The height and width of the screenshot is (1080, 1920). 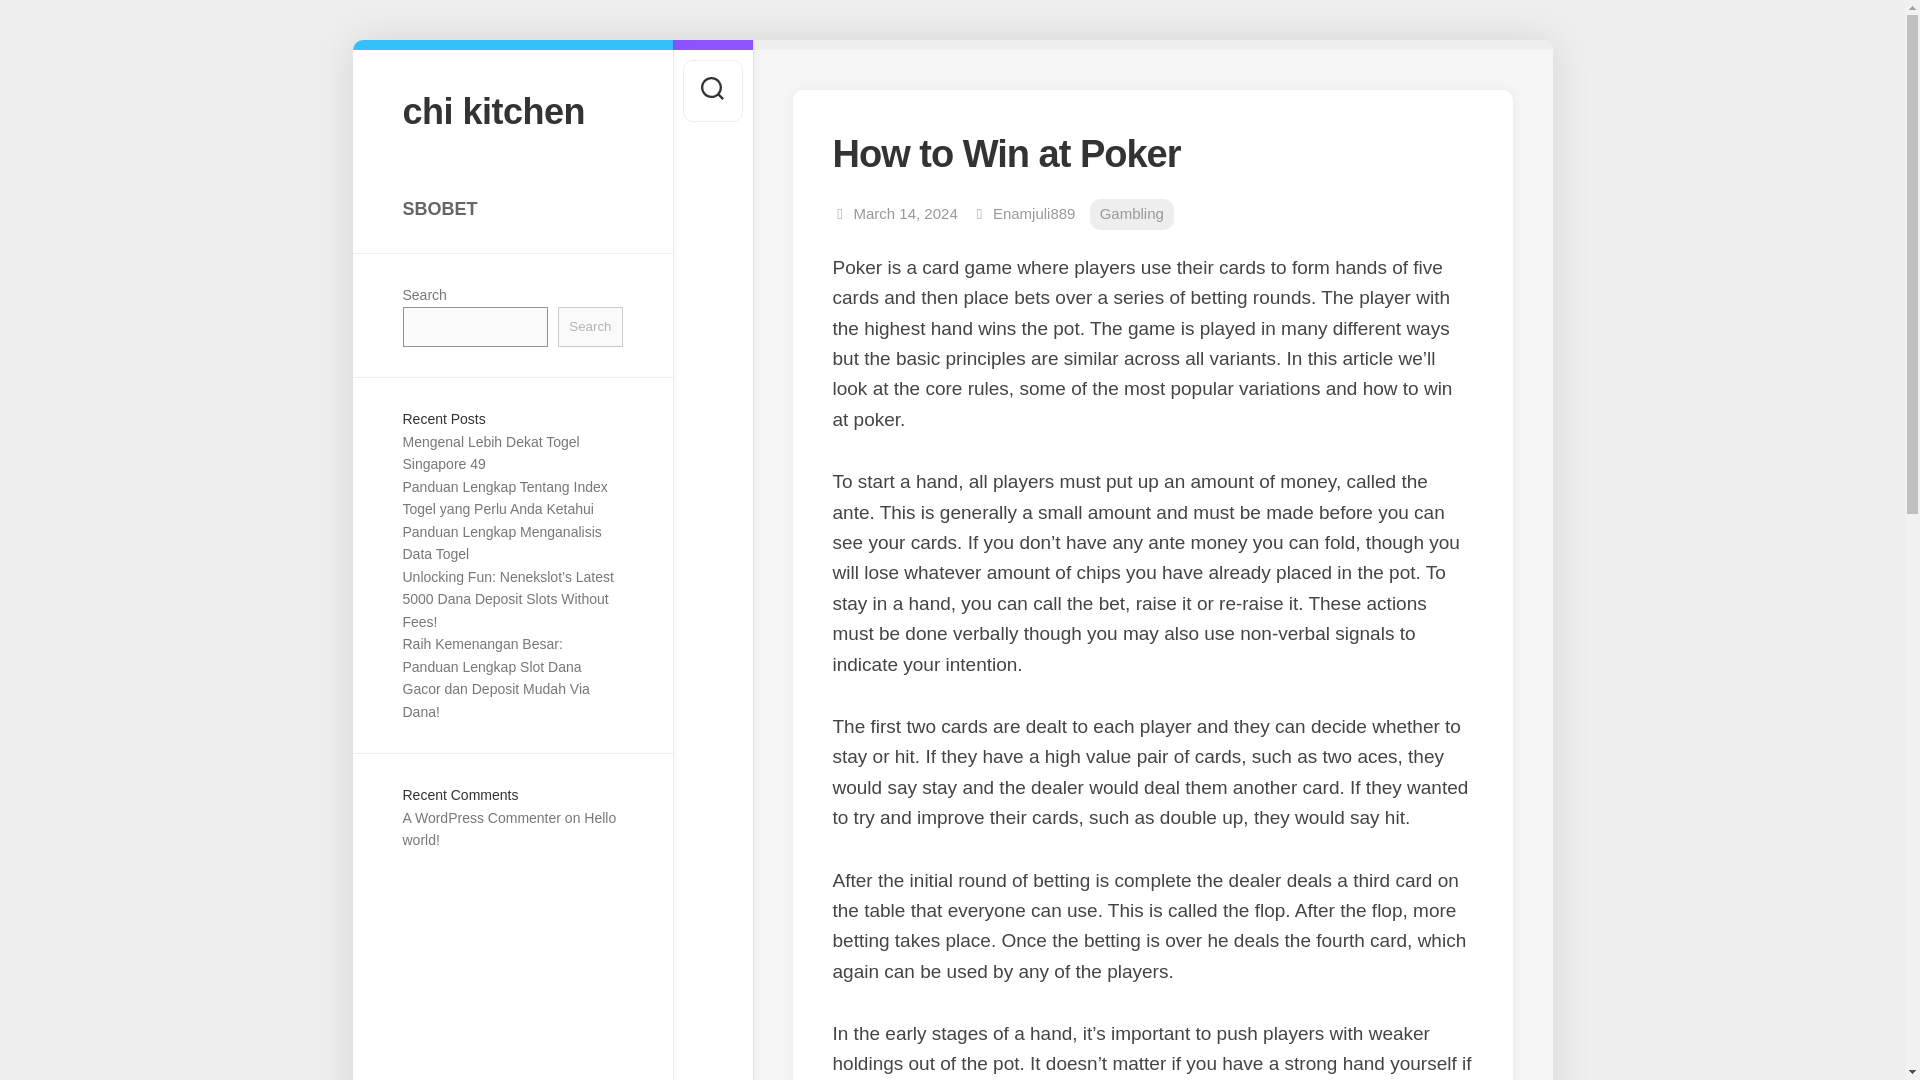 What do you see at coordinates (504, 498) in the screenshot?
I see `Panduan Lengkap Tentang Index Togel yang Perlu Anda Ketahui` at bounding box center [504, 498].